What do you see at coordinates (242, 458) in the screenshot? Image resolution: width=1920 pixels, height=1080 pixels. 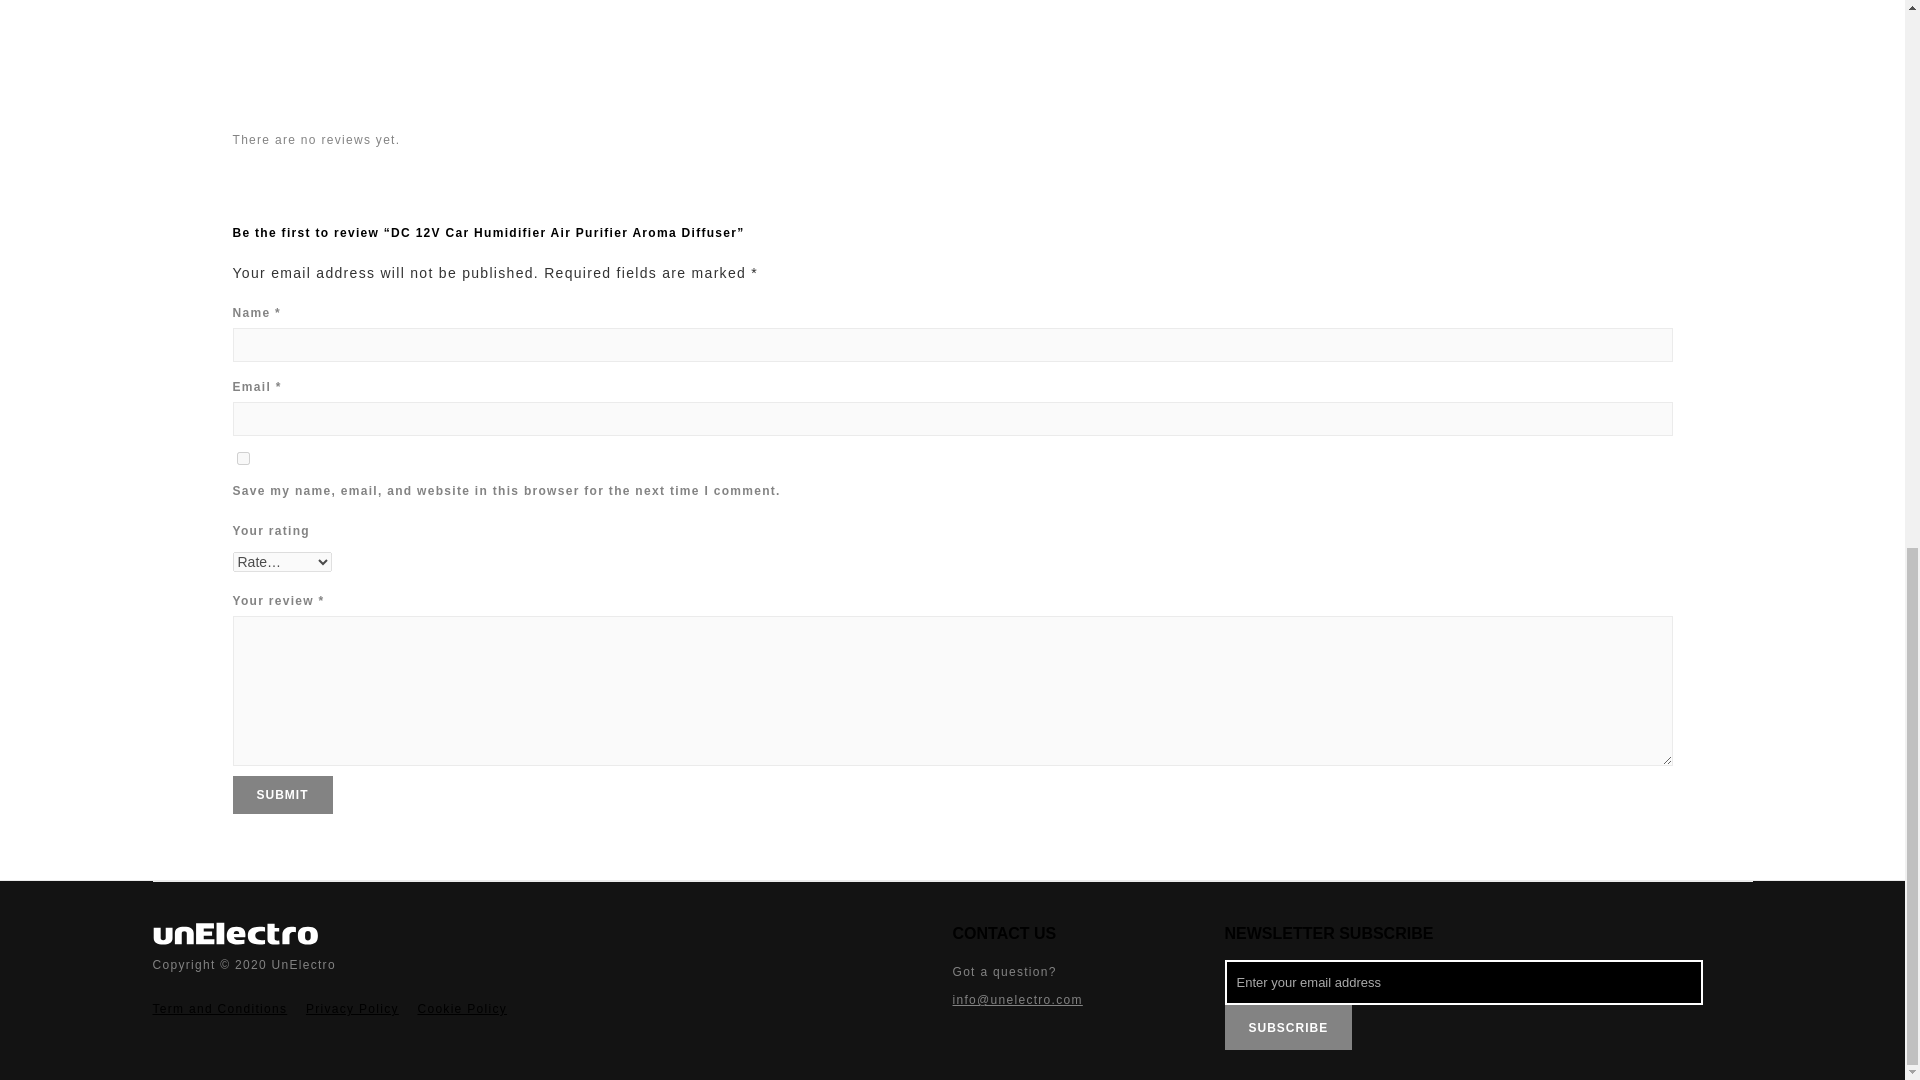 I see `yes` at bounding box center [242, 458].